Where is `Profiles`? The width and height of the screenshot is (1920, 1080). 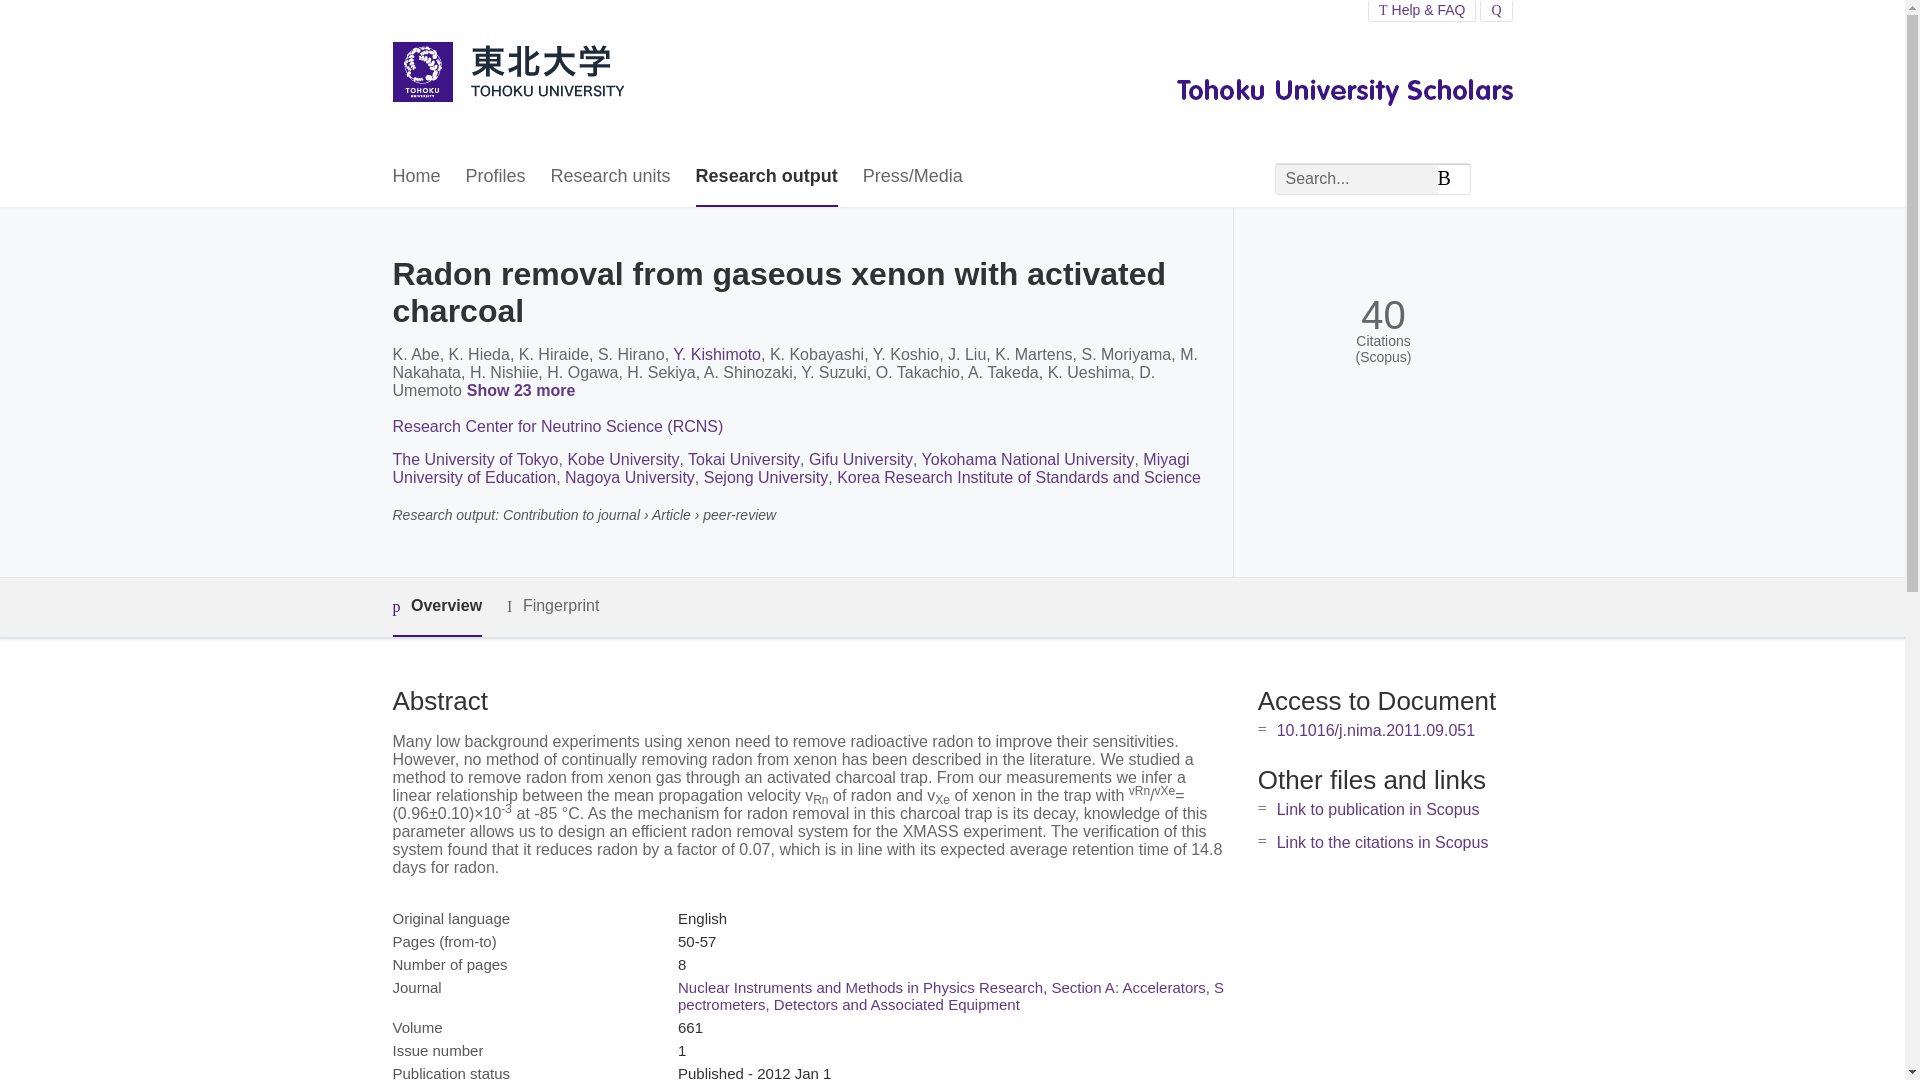 Profiles is located at coordinates (496, 177).